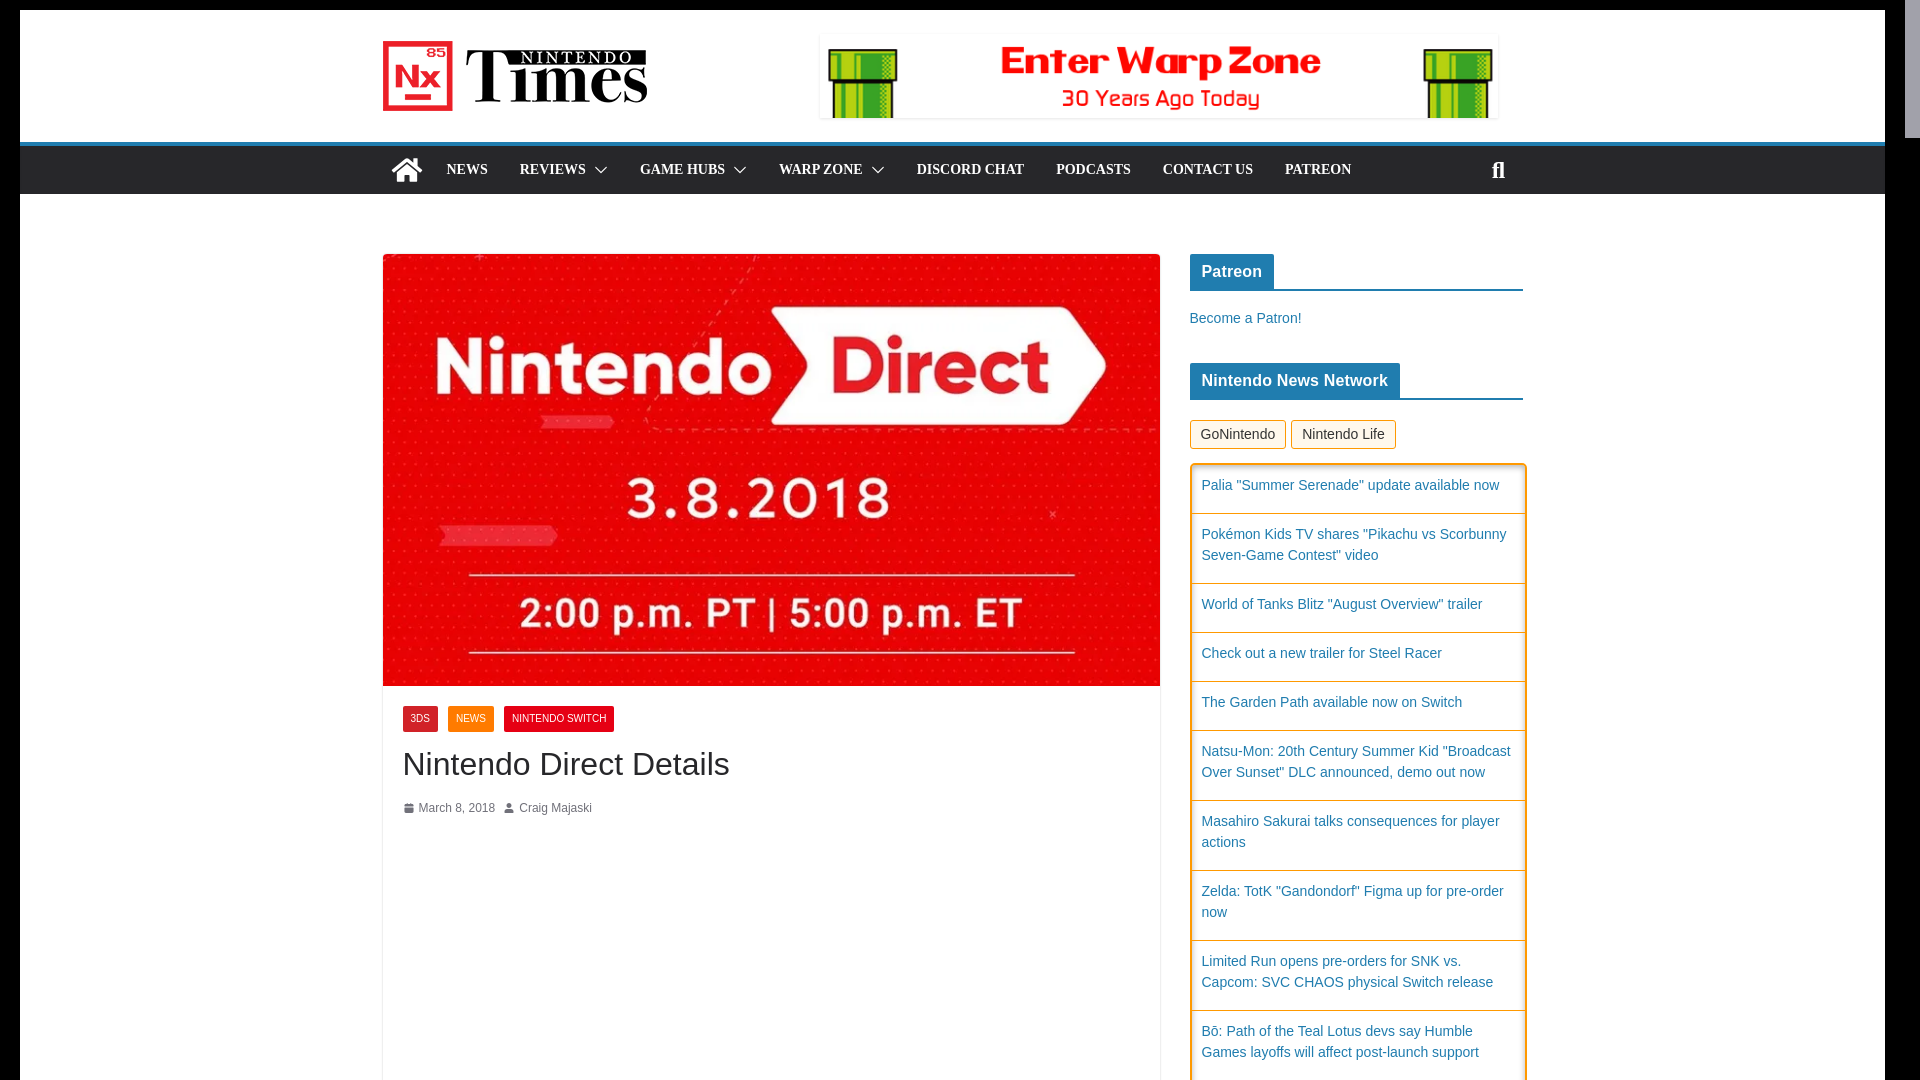  What do you see at coordinates (406, 170) in the screenshot?
I see `Nintendo Times` at bounding box center [406, 170].